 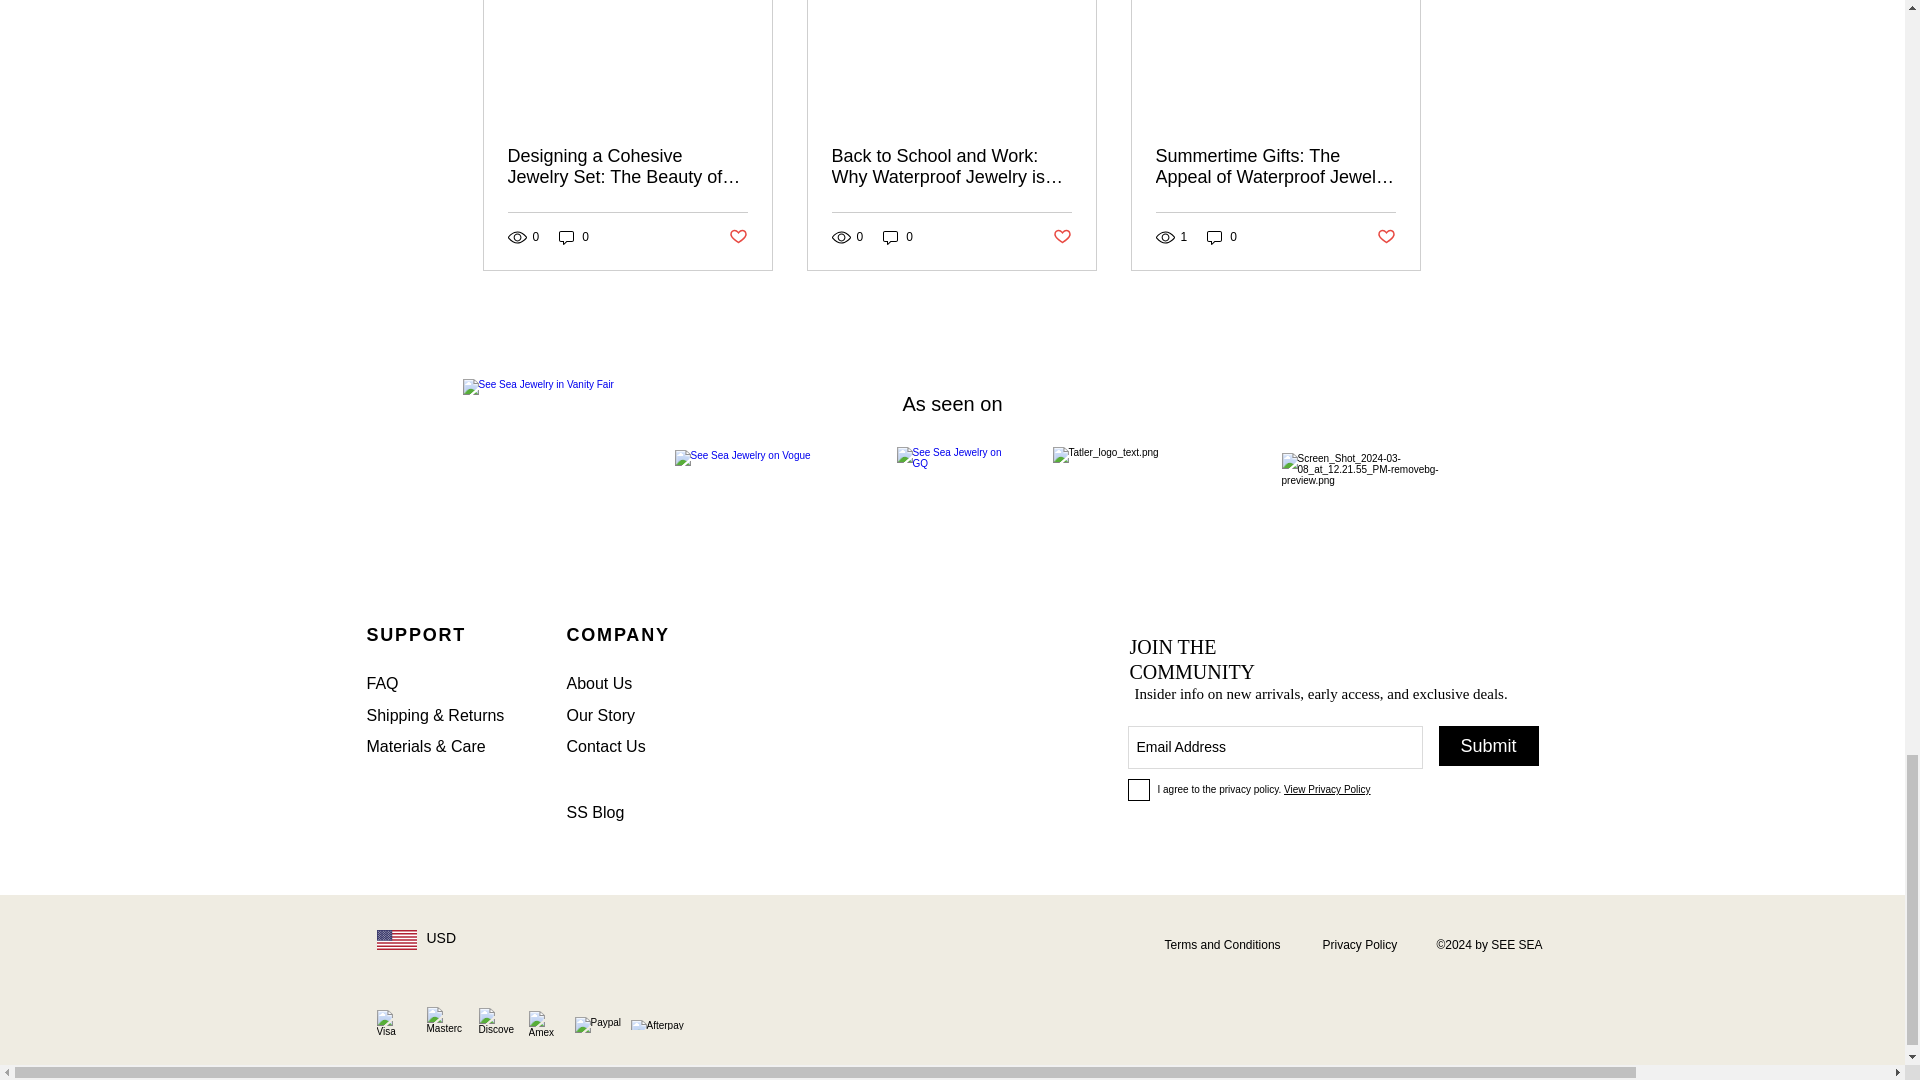 I want to click on Aftrpay, so click(x=664, y=1024).